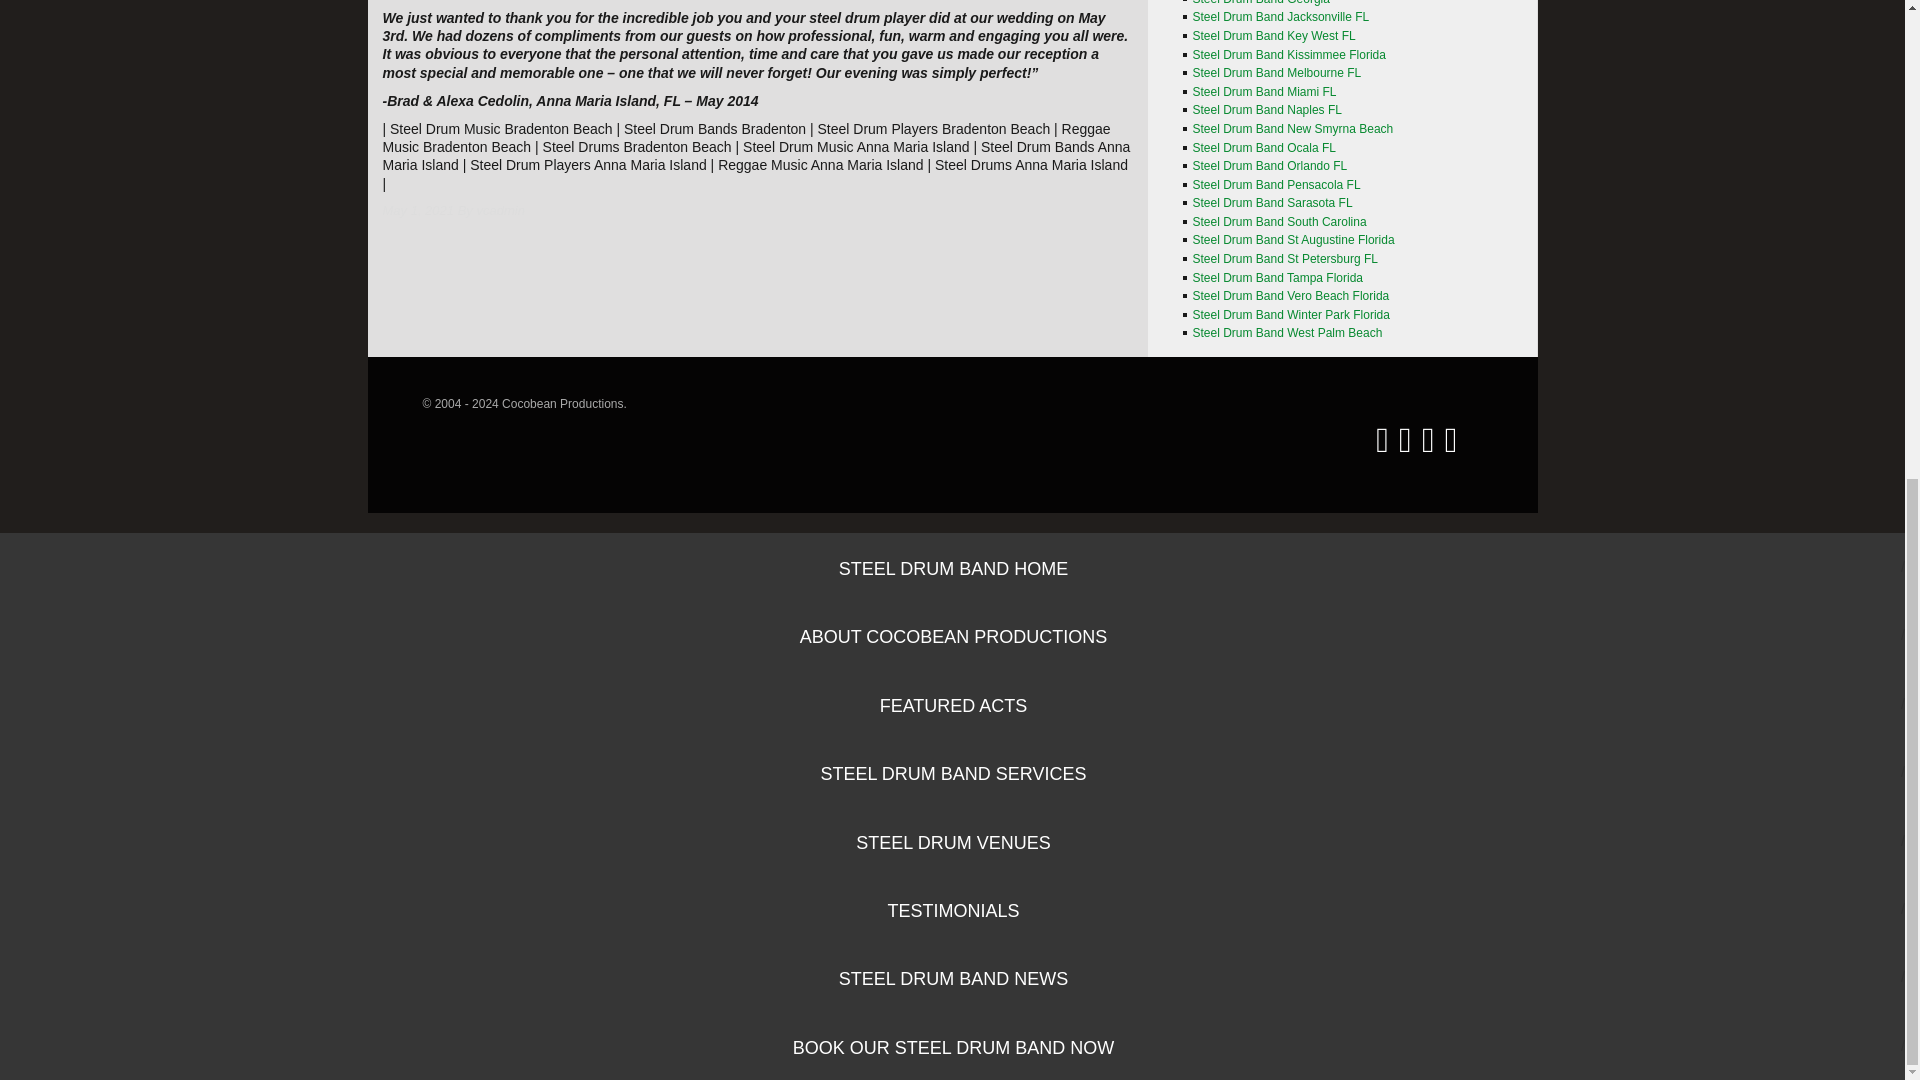 The width and height of the screenshot is (1920, 1080). Describe the element at coordinates (1280, 16) in the screenshot. I see `Steel Drum Band Jacksonville FL` at that location.